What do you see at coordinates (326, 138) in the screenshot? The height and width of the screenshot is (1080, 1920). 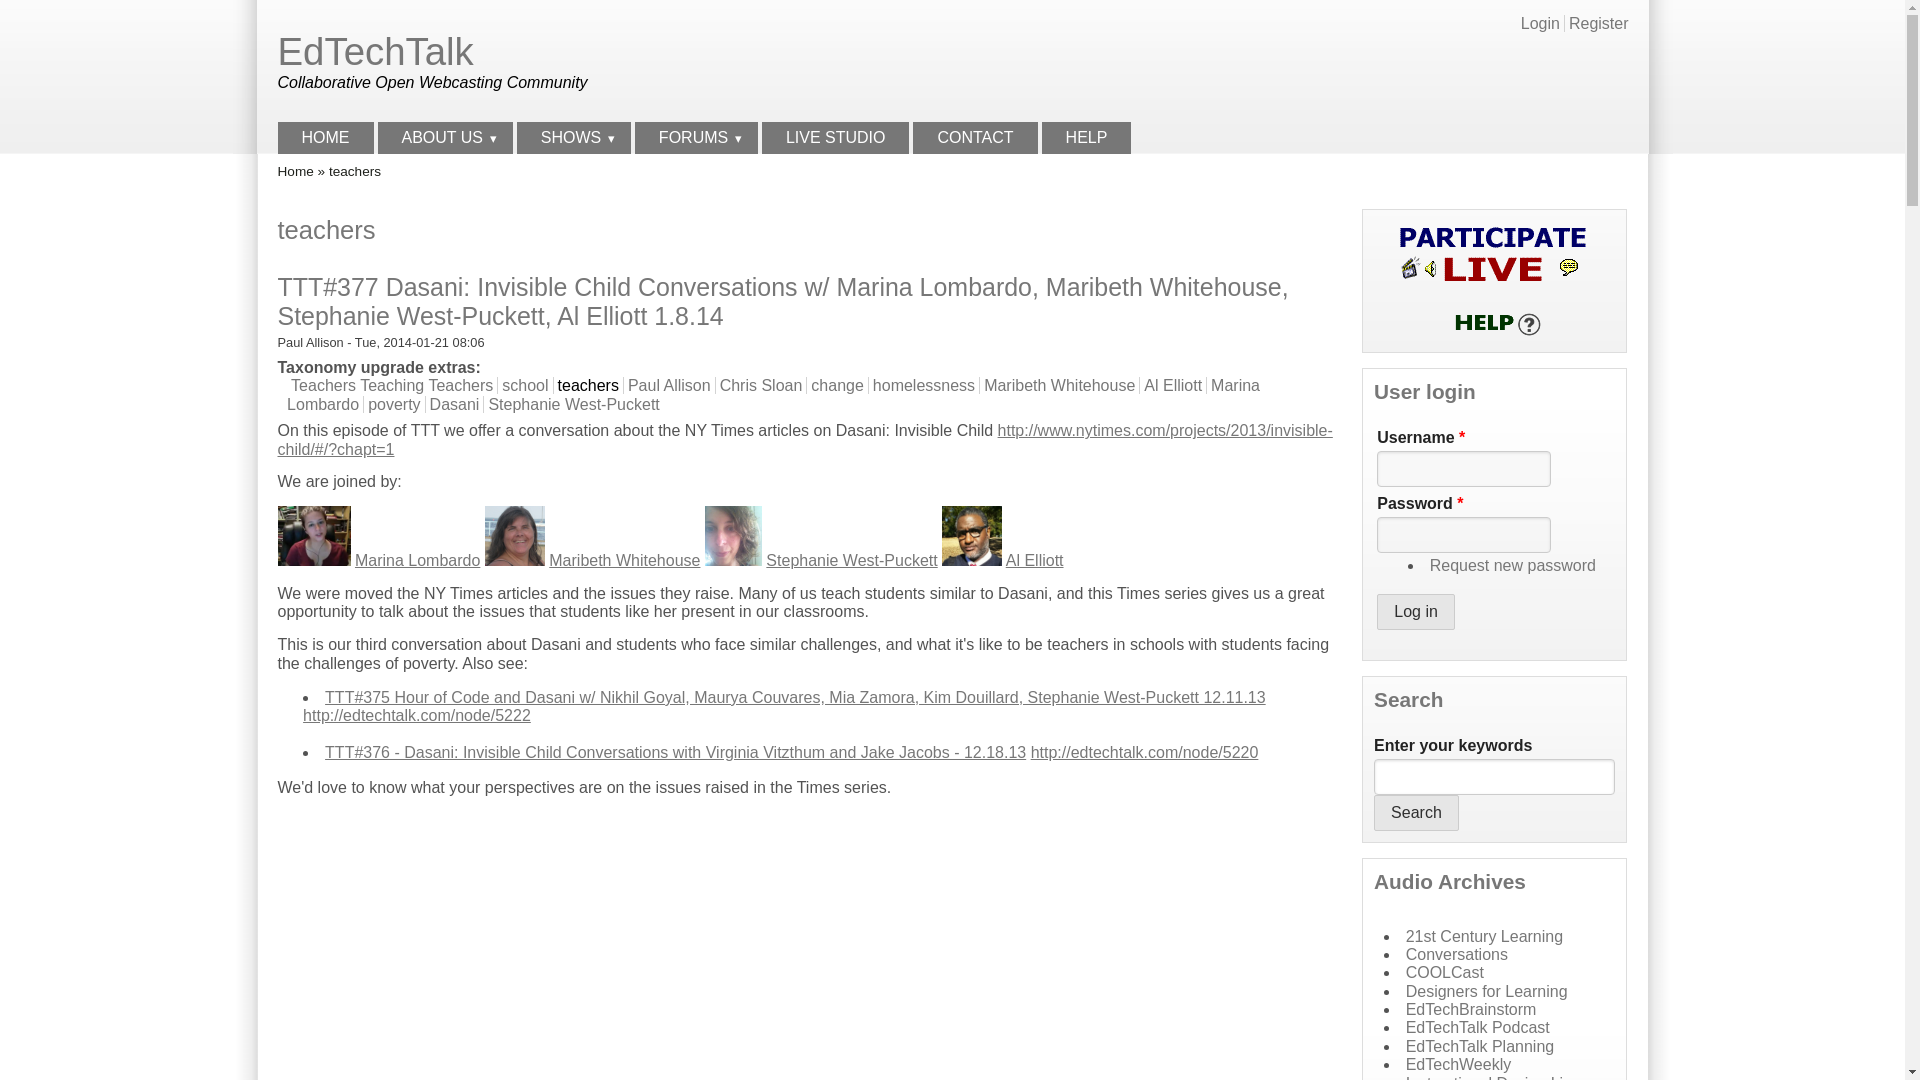 I see `HOME` at bounding box center [326, 138].